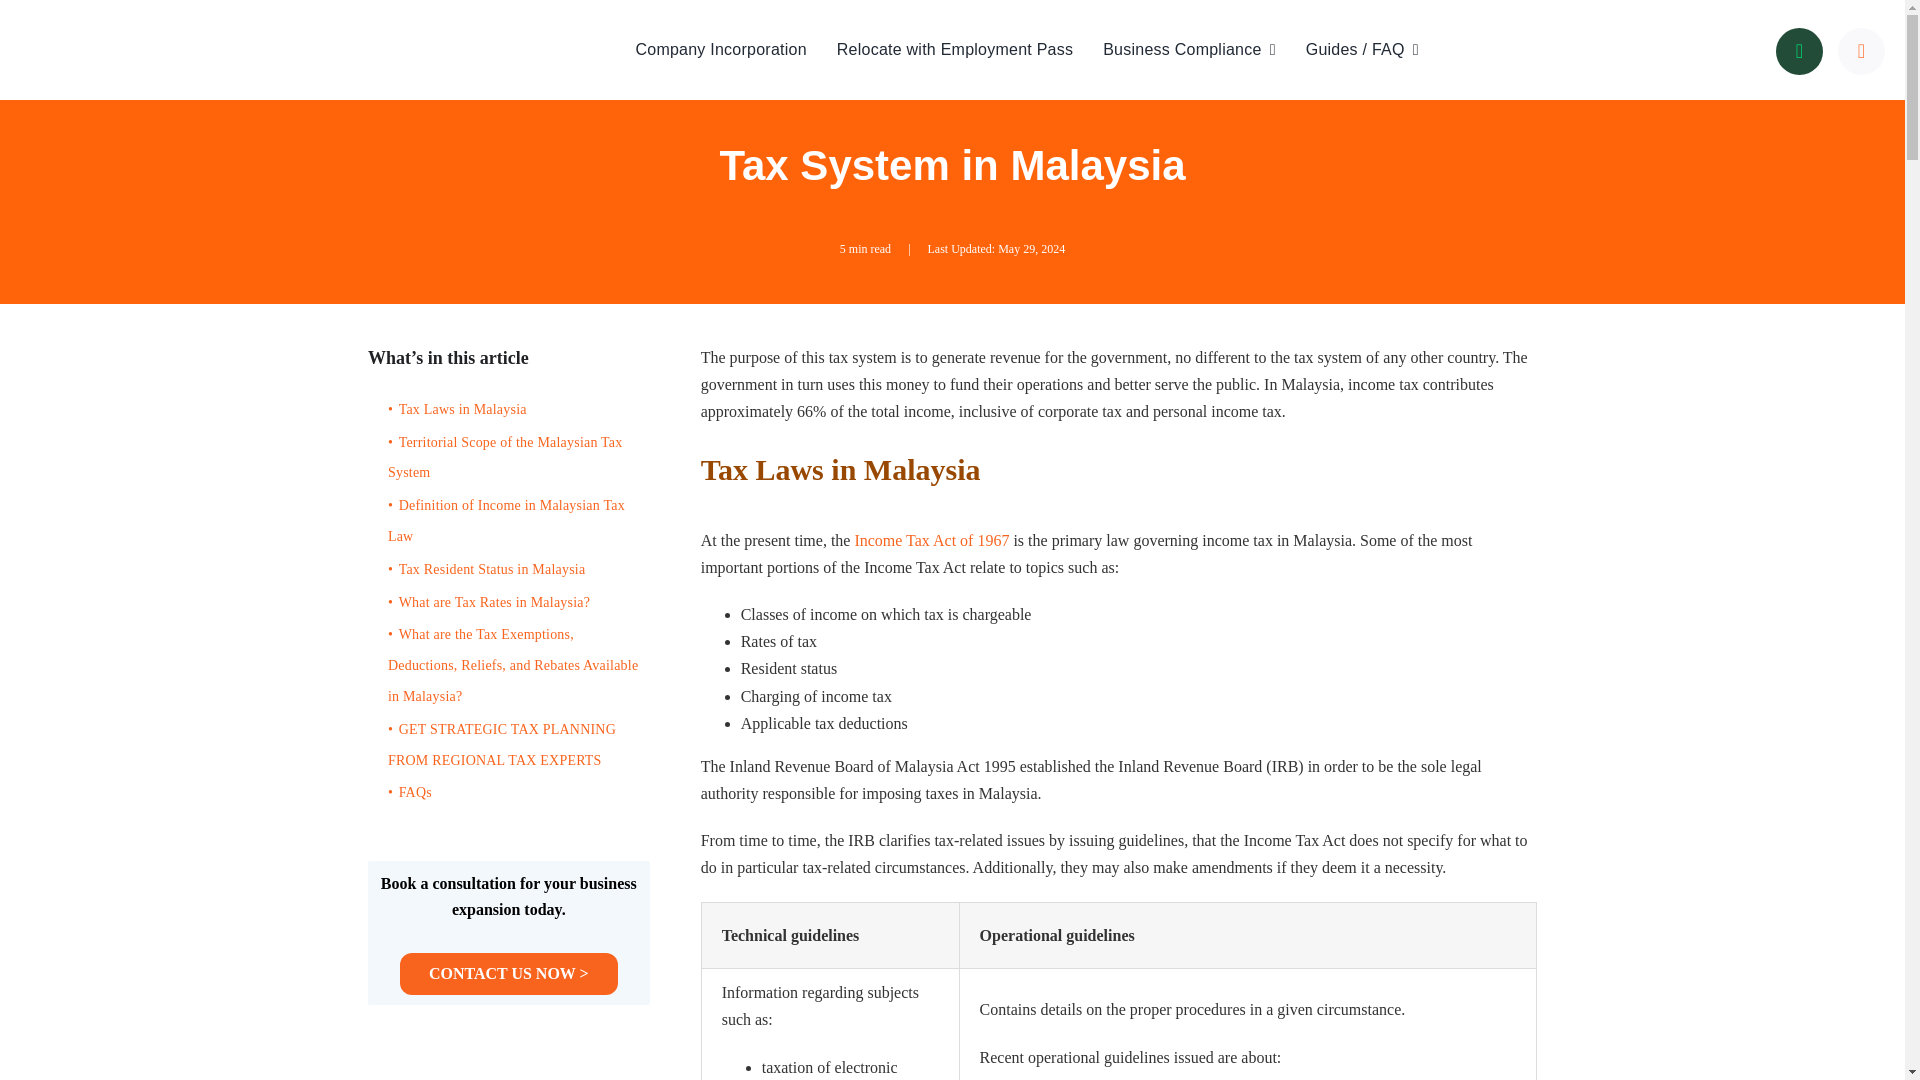 Image resolution: width=1920 pixels, height=1080 pixels. I want to click on Definition of Income in Malaysian Tax Law, so click(514, 522).